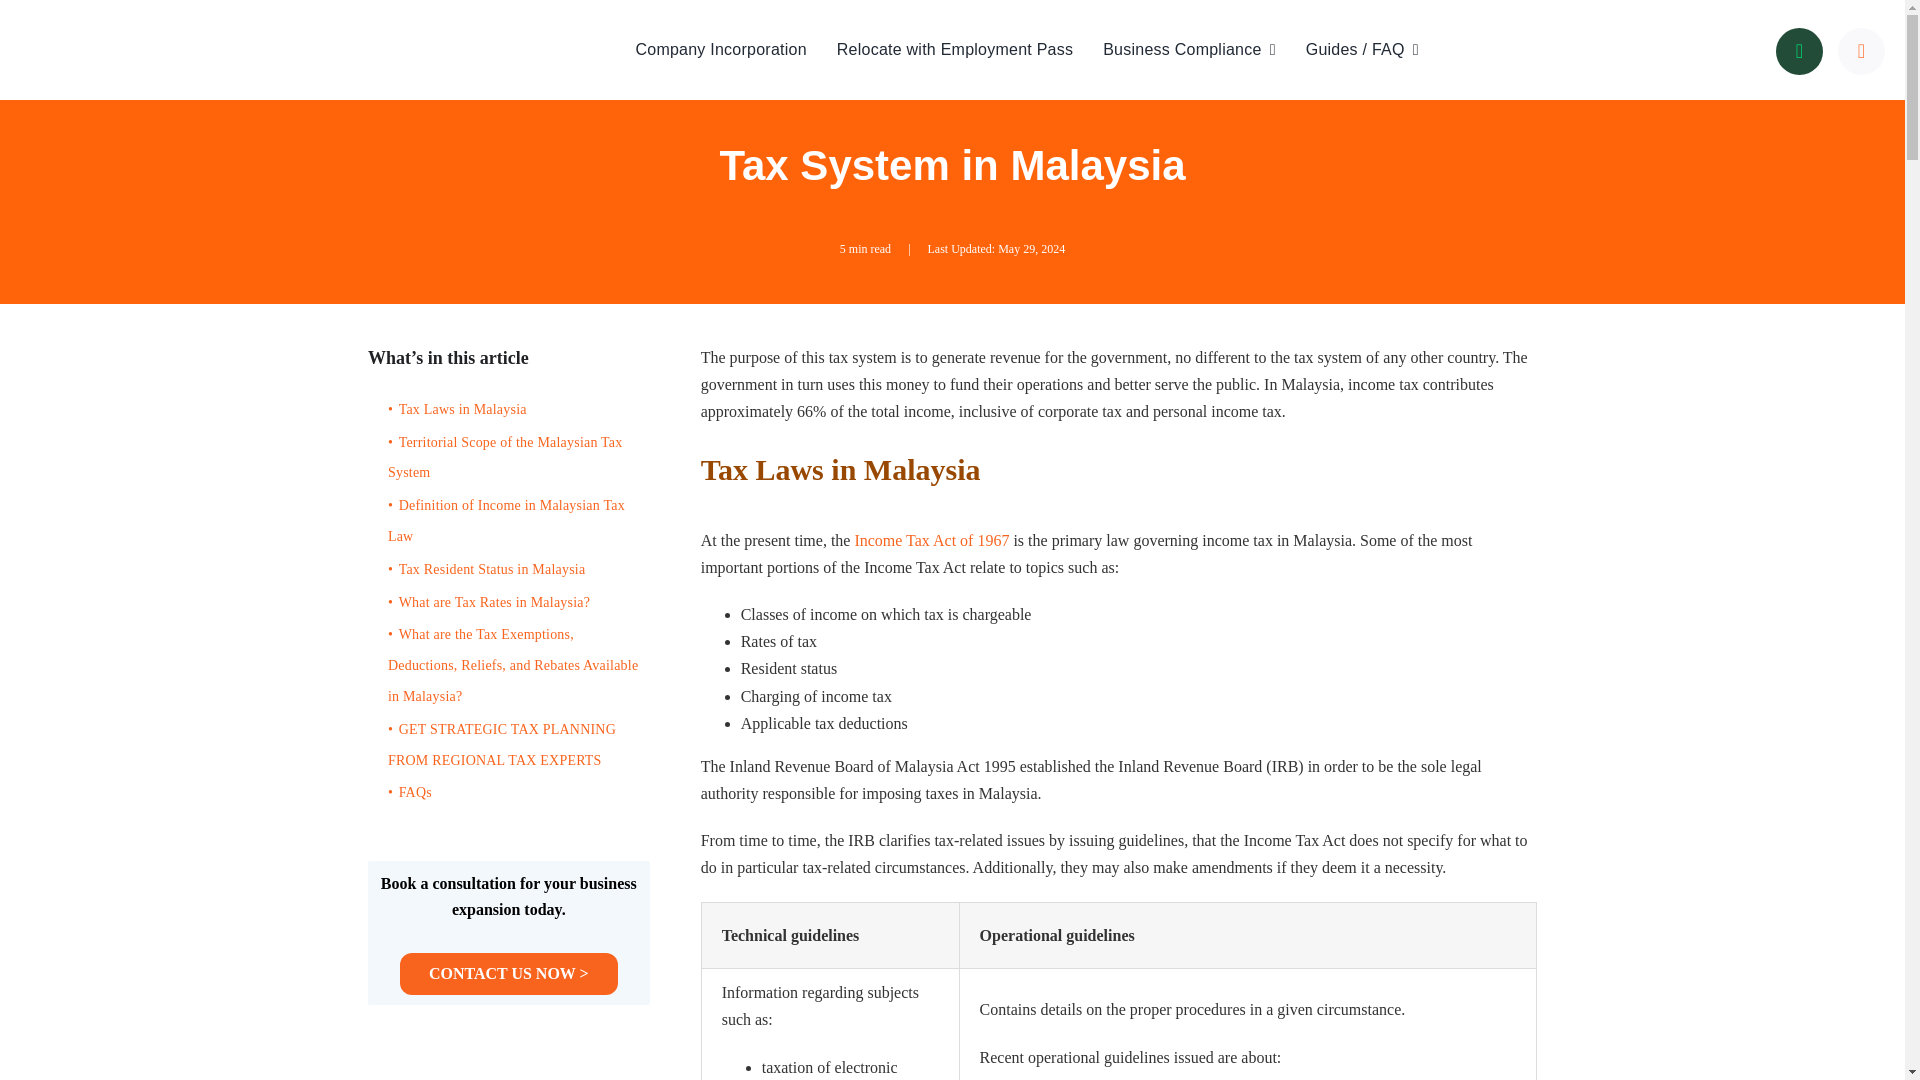 Image resolution: width=1920 pixels, height=1080 pixels. I want to click on Definition of Income in Malaysian Tax Law, so click(514, 522).